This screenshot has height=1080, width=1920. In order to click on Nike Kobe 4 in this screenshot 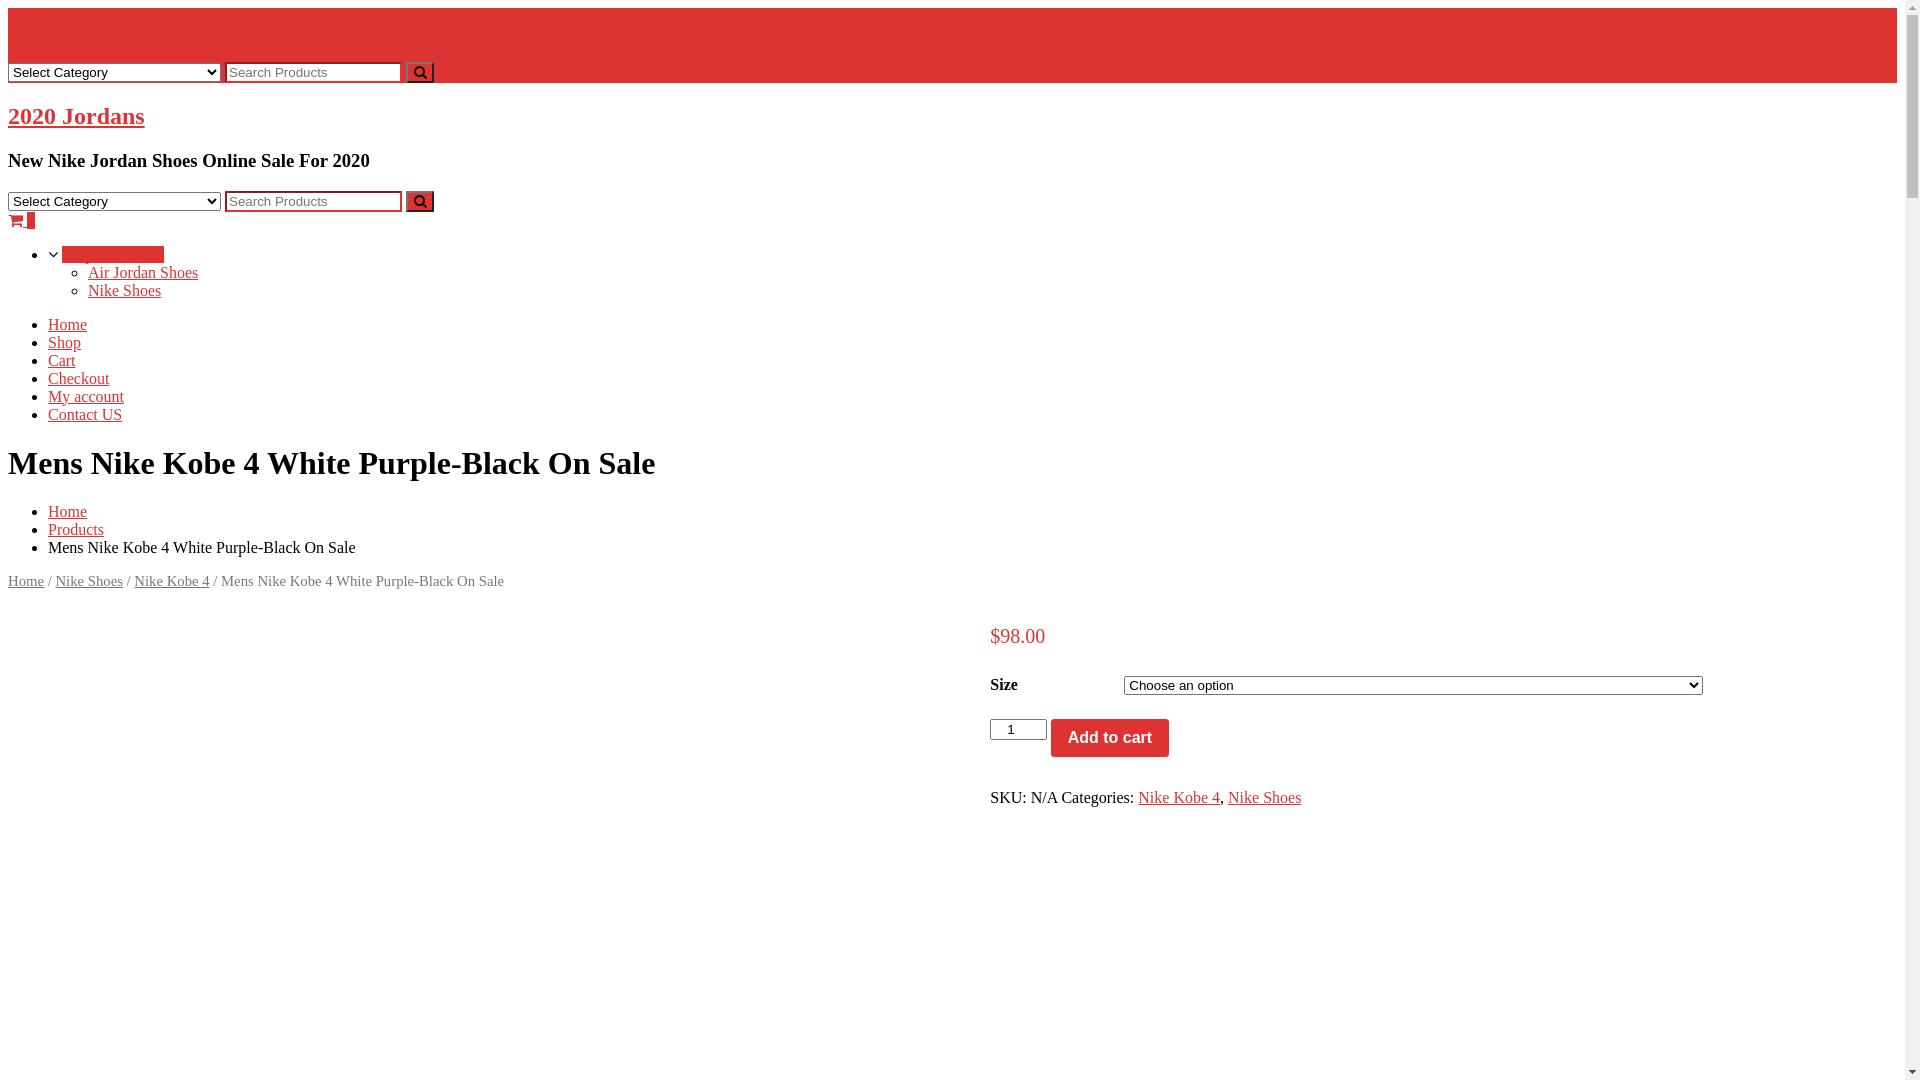, I will do `click(172, 581)`.